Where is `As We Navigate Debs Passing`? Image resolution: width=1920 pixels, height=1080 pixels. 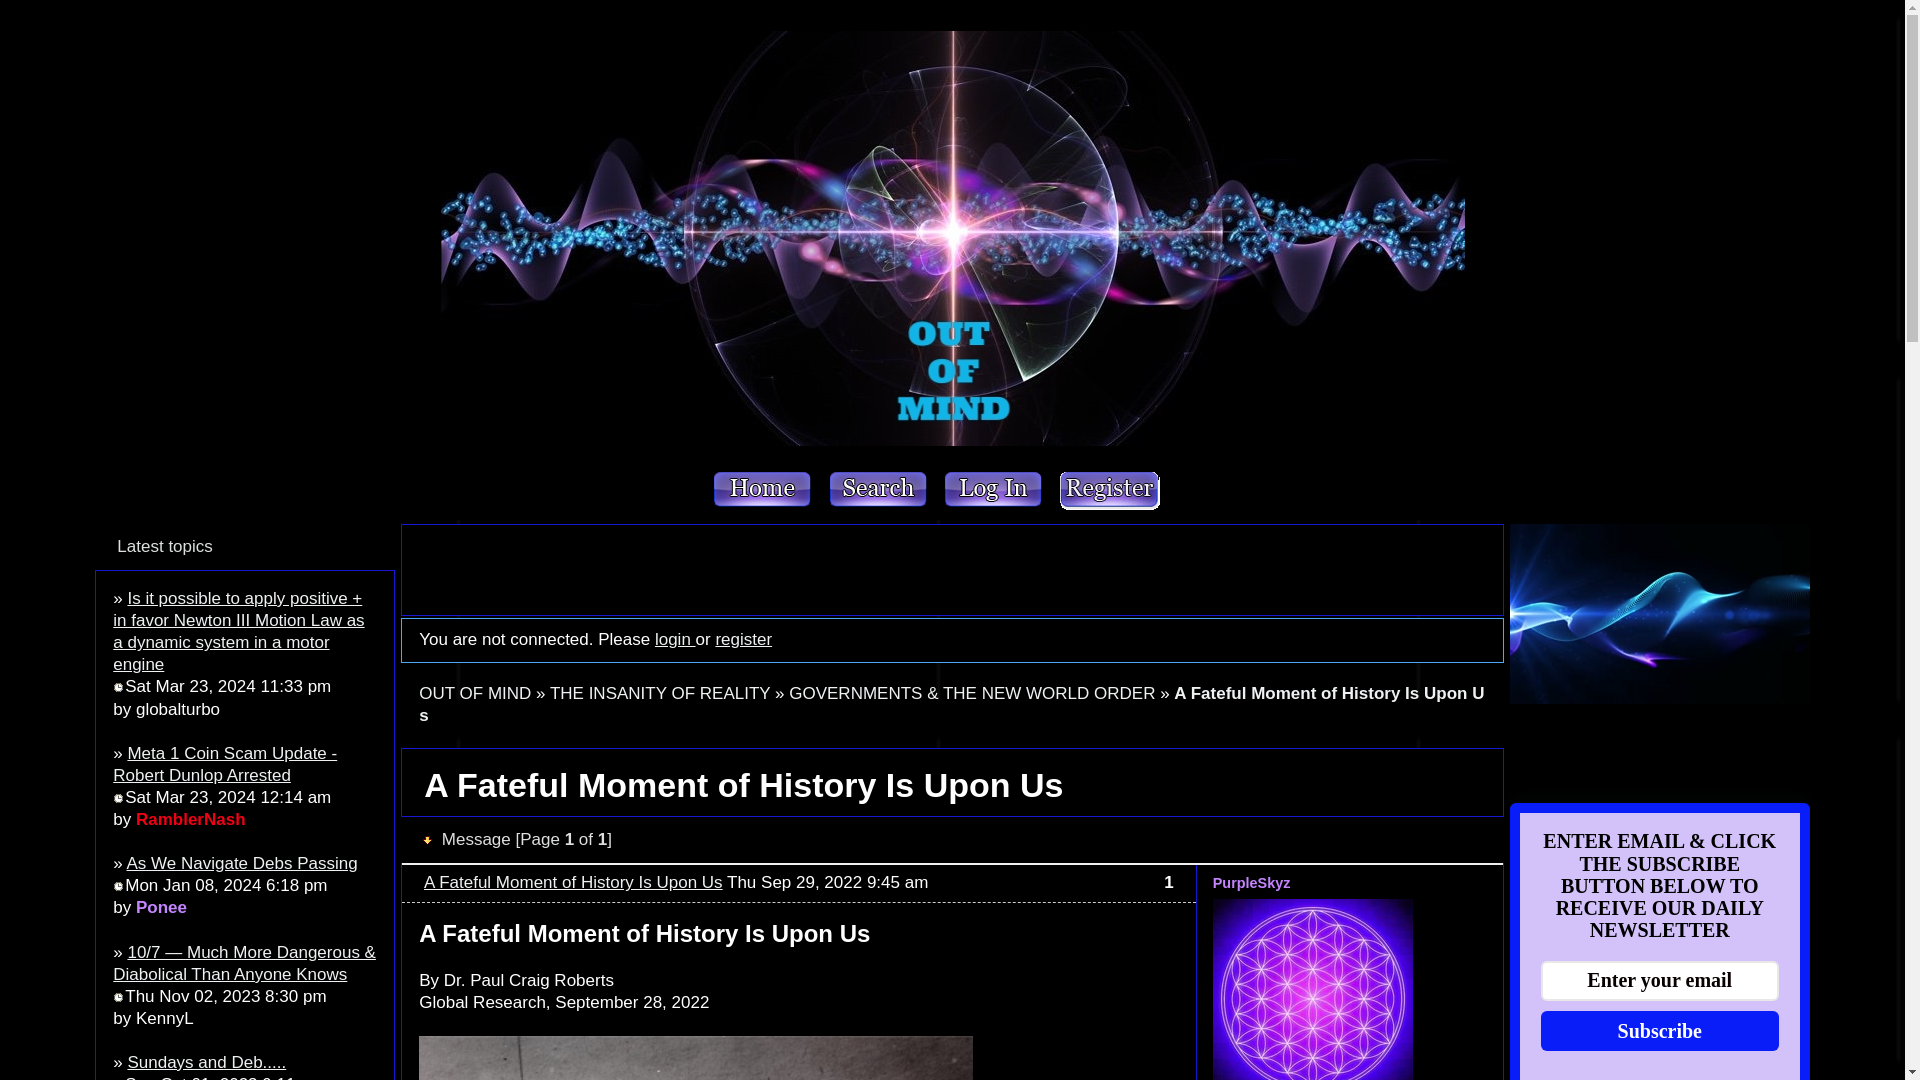
As We Navigate Debs Passing is located at coordinates (242, 863).